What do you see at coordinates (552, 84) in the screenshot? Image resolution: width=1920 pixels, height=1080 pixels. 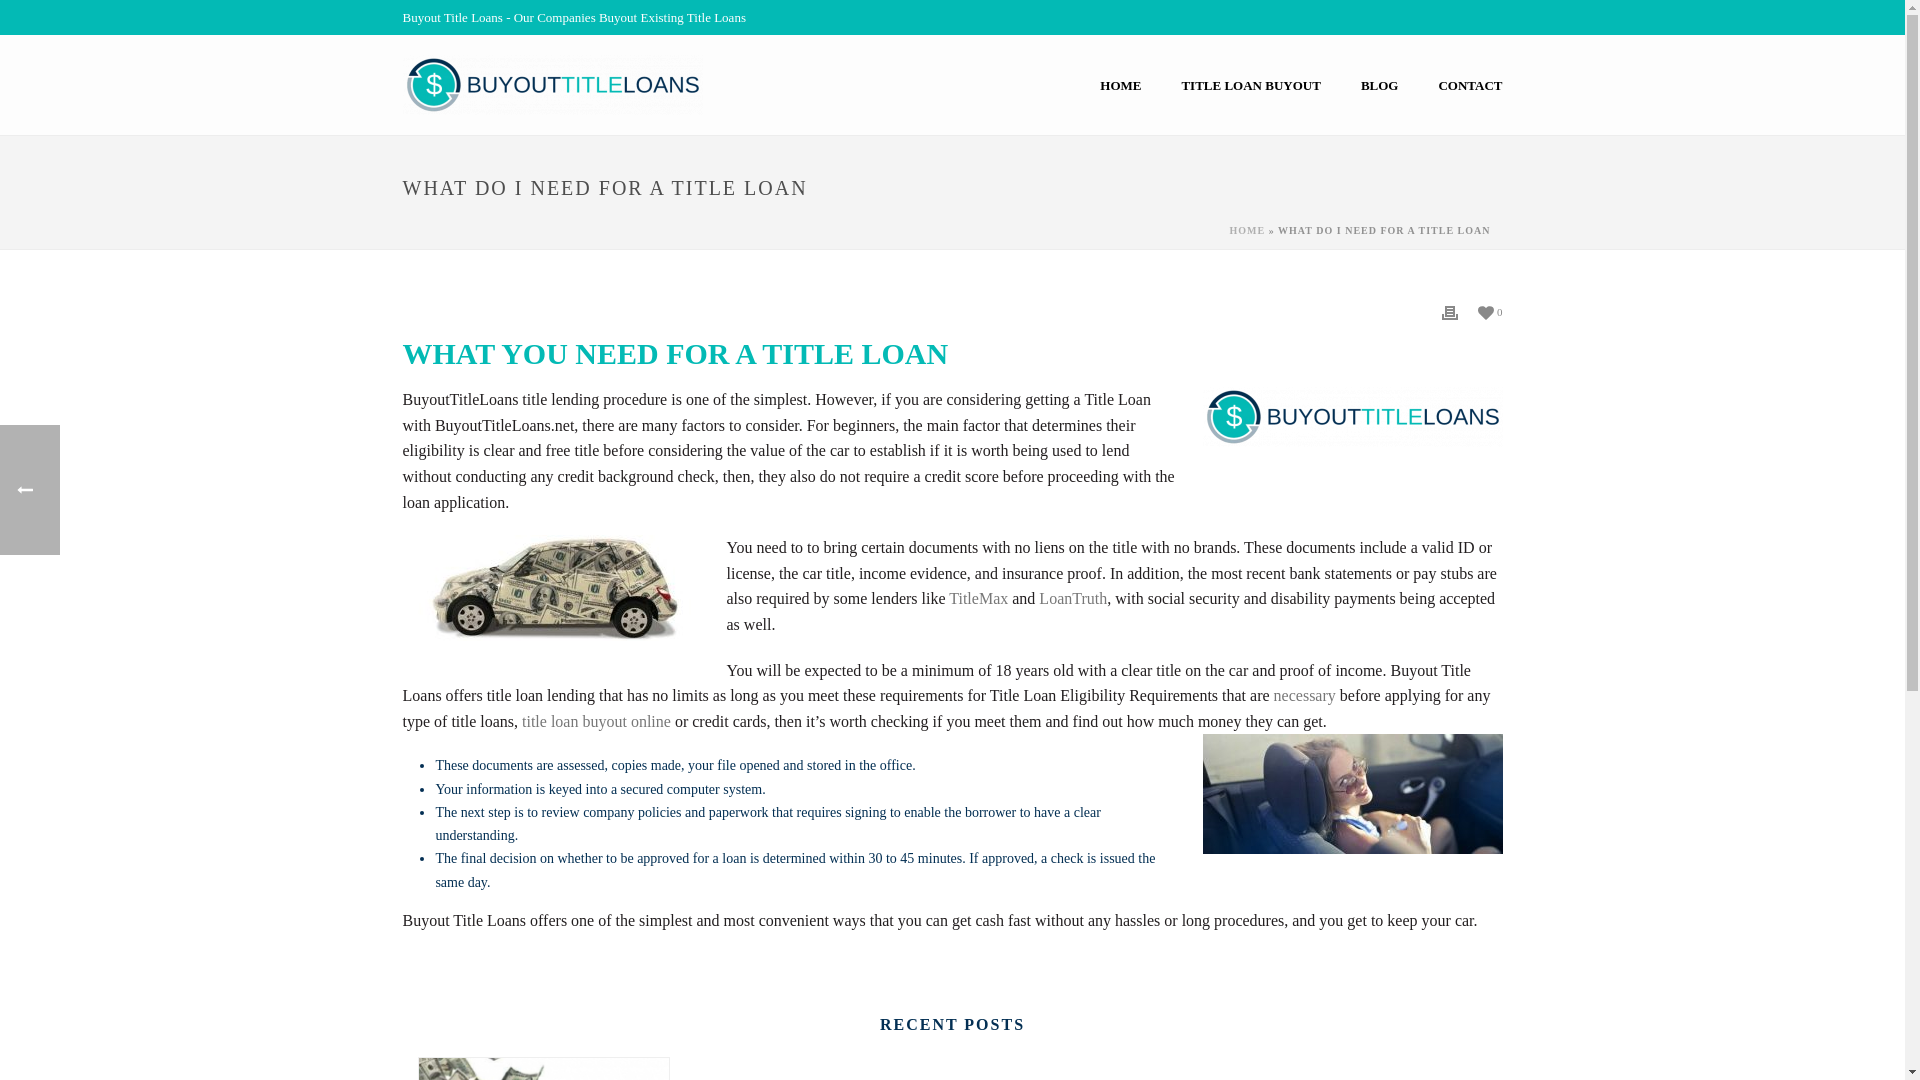 I see `Our Companies Buyout Existing Title Loans` at bounding box center [552, 84].